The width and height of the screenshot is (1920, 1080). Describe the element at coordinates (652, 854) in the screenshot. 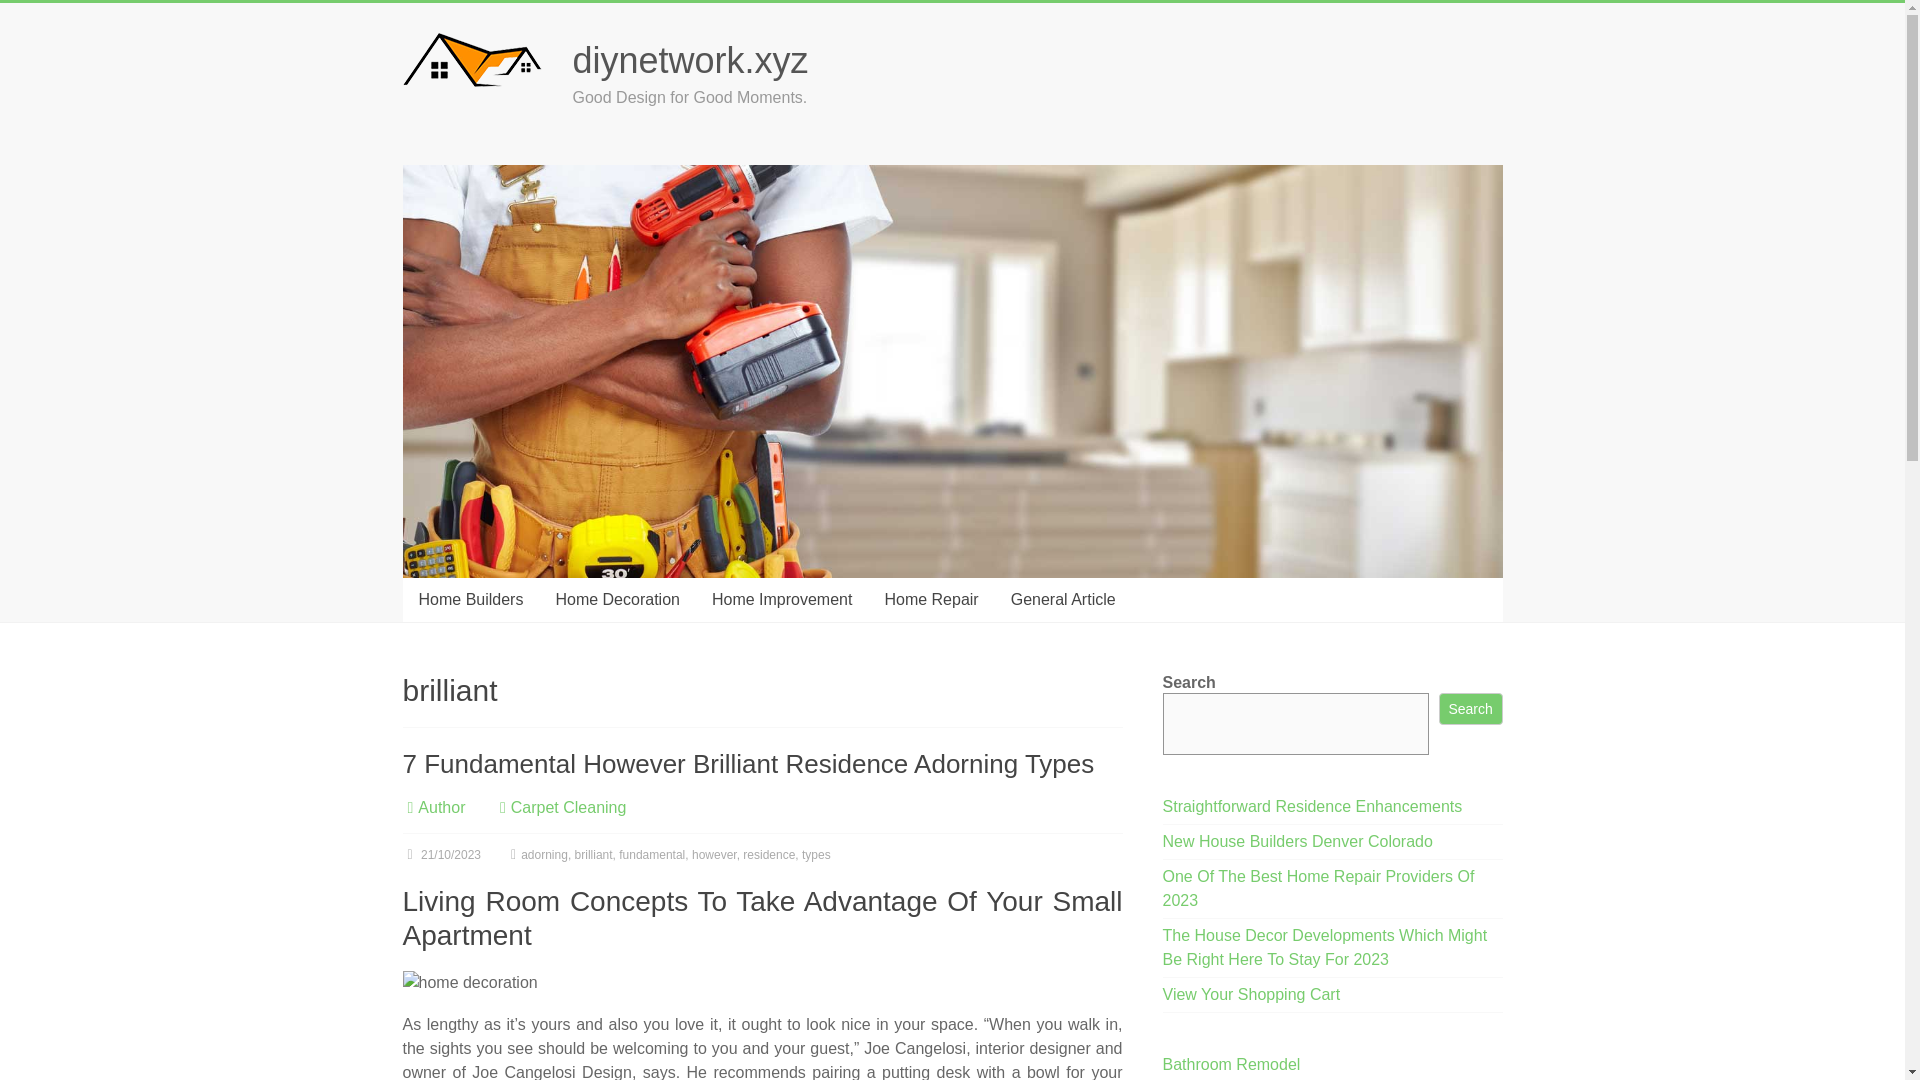

I see `fundamental` at that location.